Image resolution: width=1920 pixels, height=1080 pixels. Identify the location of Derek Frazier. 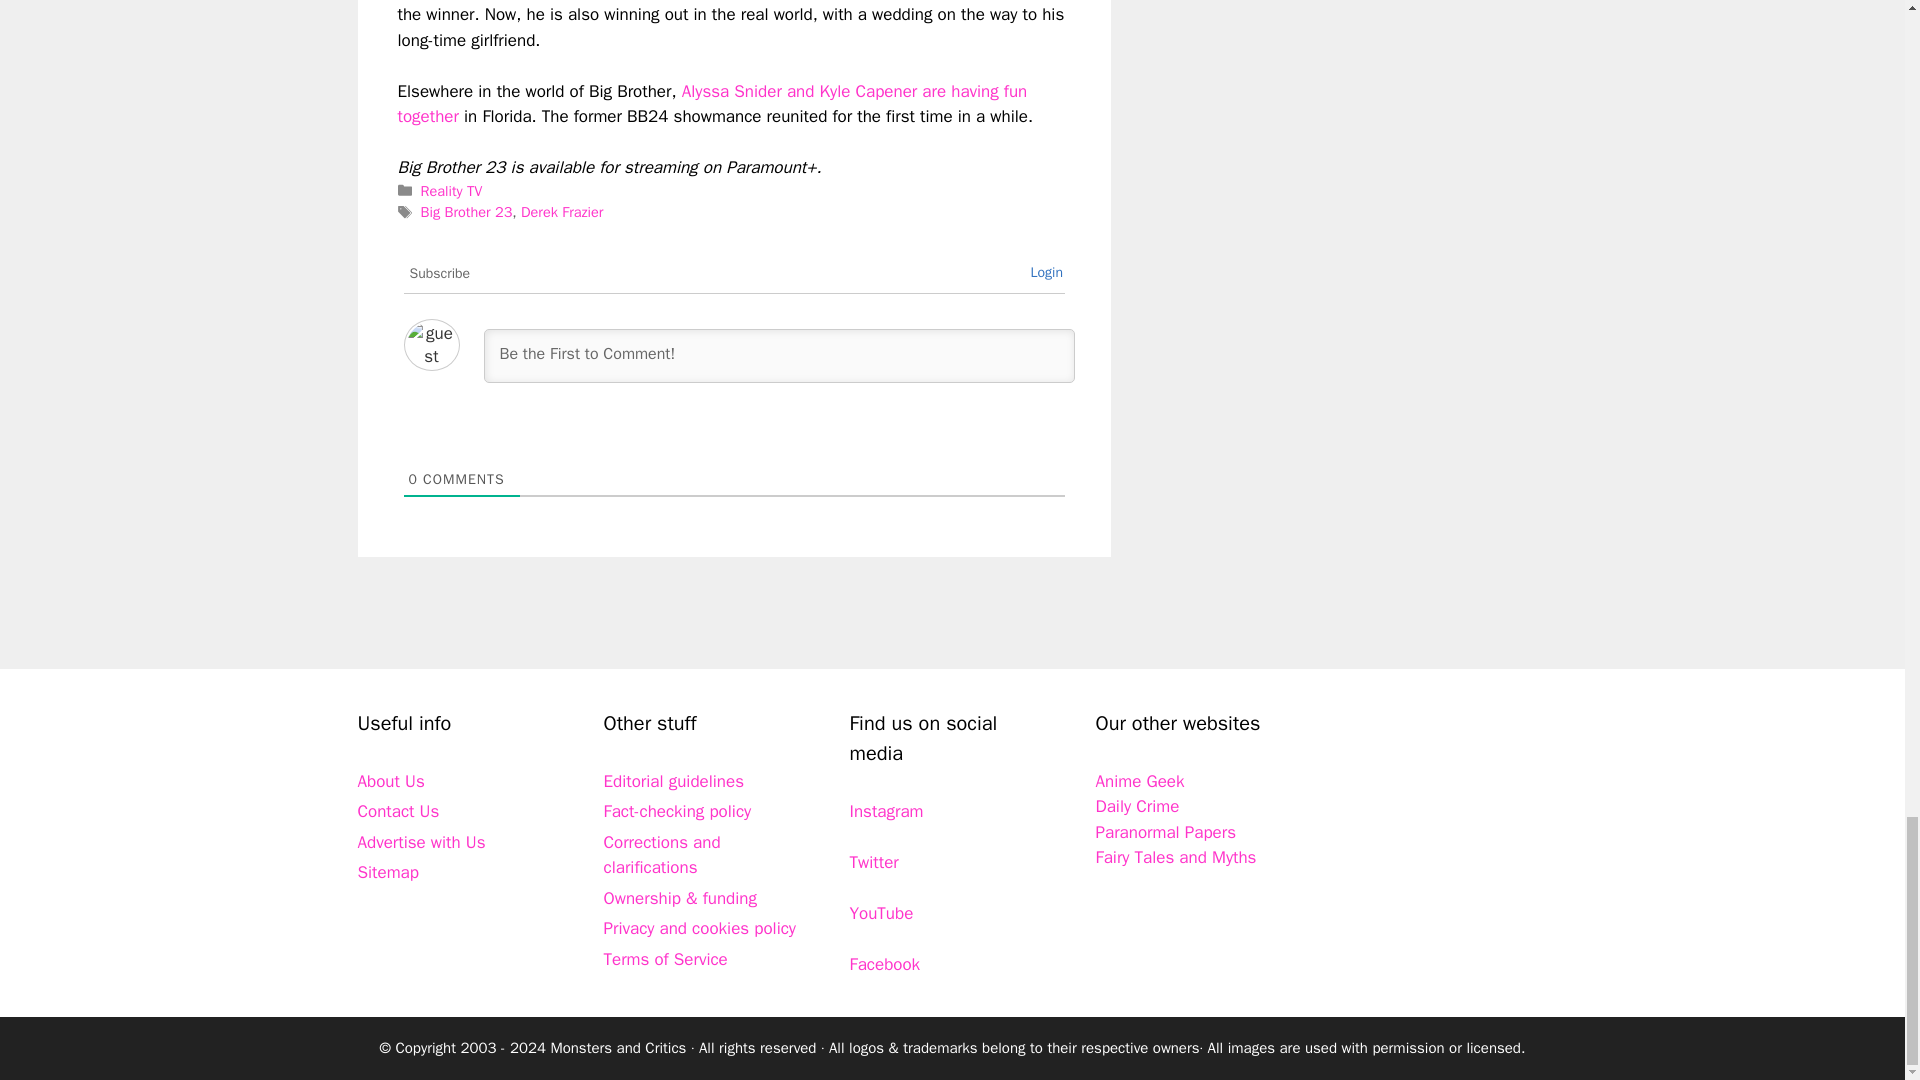
(561, 212).